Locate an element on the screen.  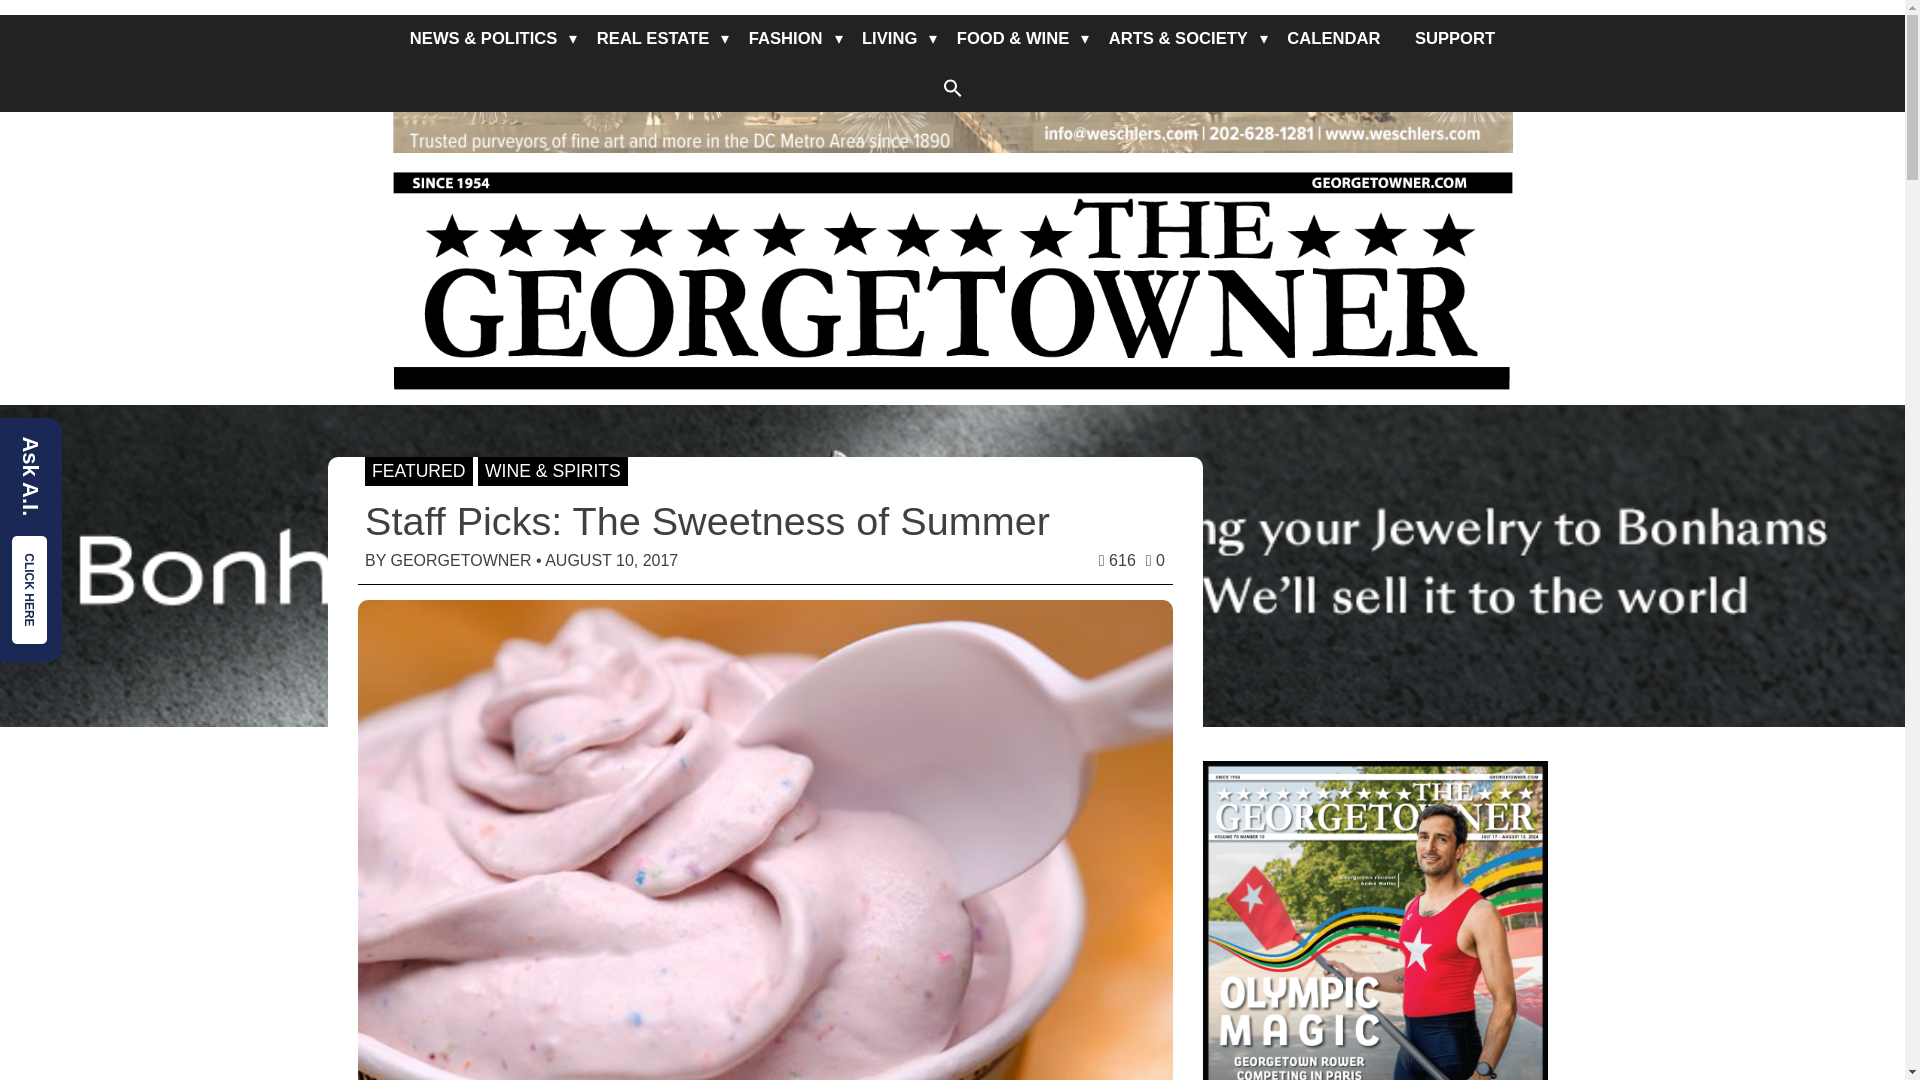
REAL ESTATE is located at coordinates (652, 38).